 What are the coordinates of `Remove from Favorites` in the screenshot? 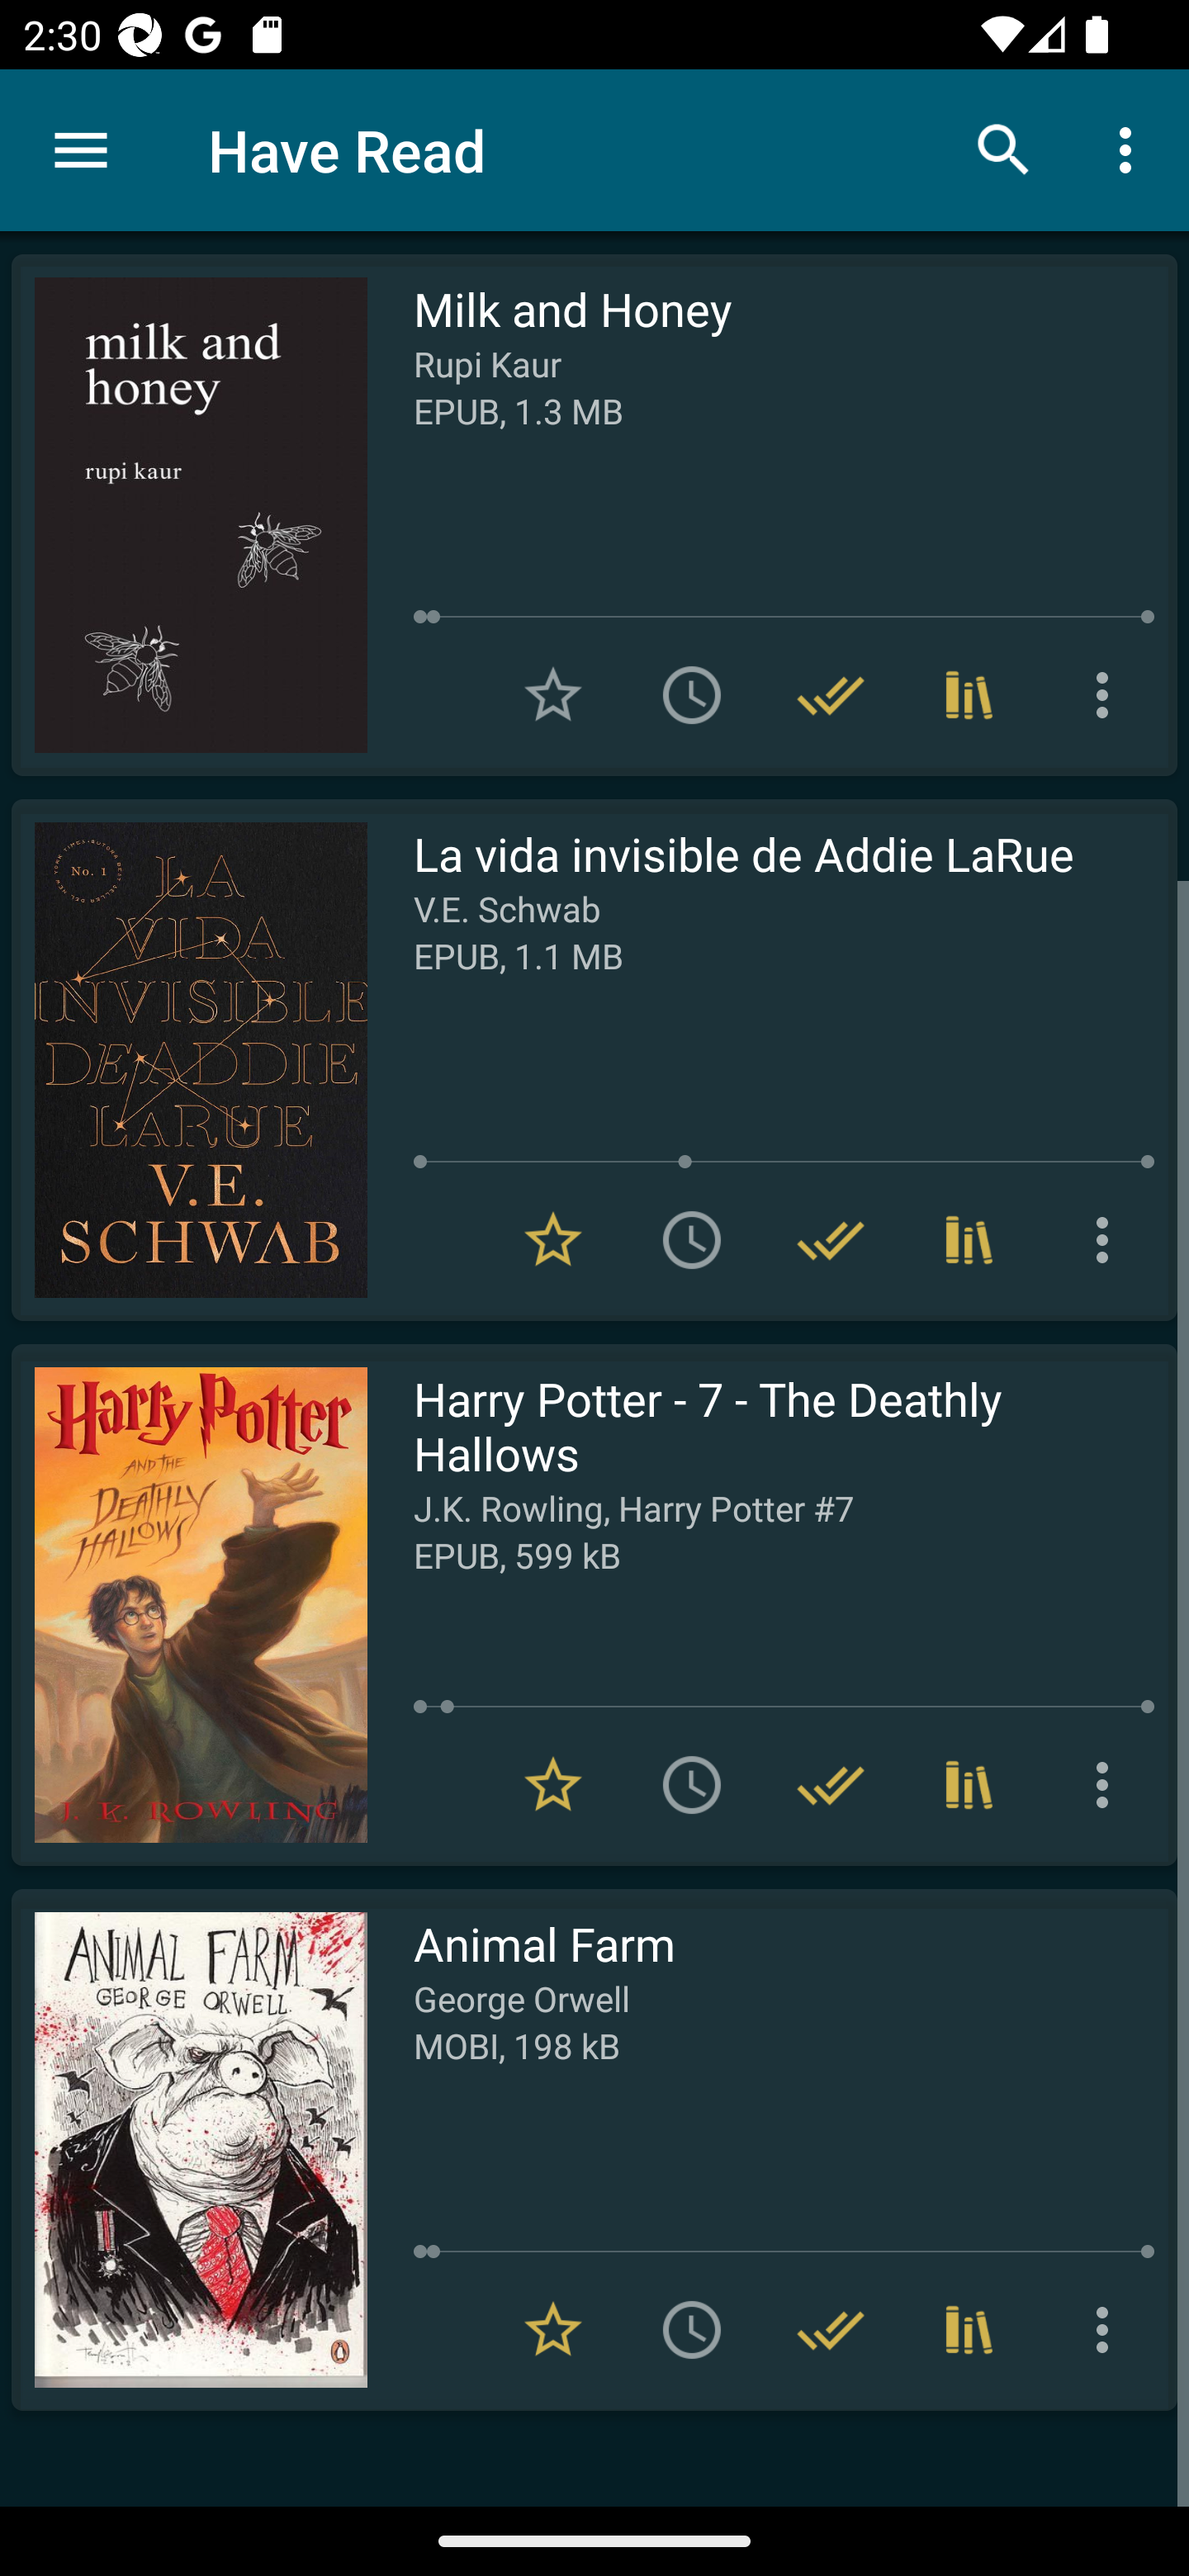 It's located at (553, 2330).